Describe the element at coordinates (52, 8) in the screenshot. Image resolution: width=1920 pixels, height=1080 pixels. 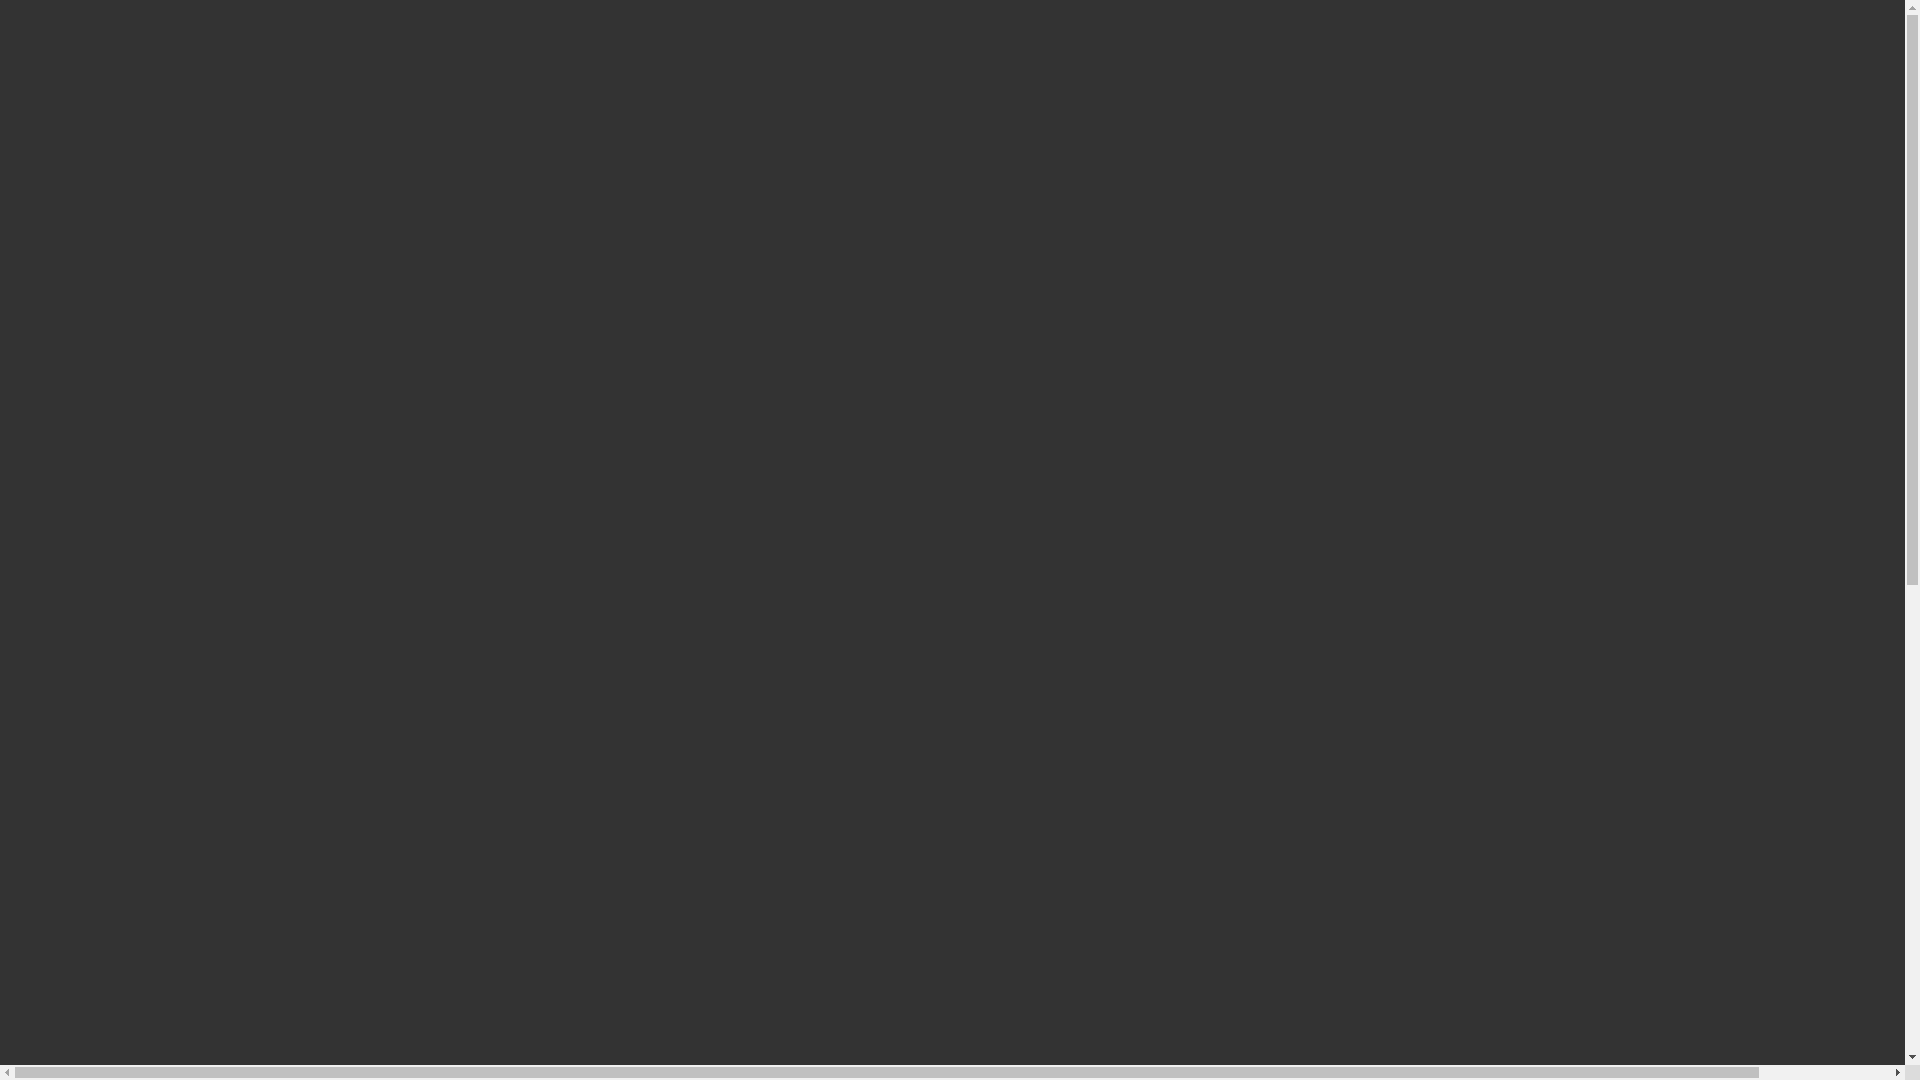
I see `BC Adligenswil` at that location.